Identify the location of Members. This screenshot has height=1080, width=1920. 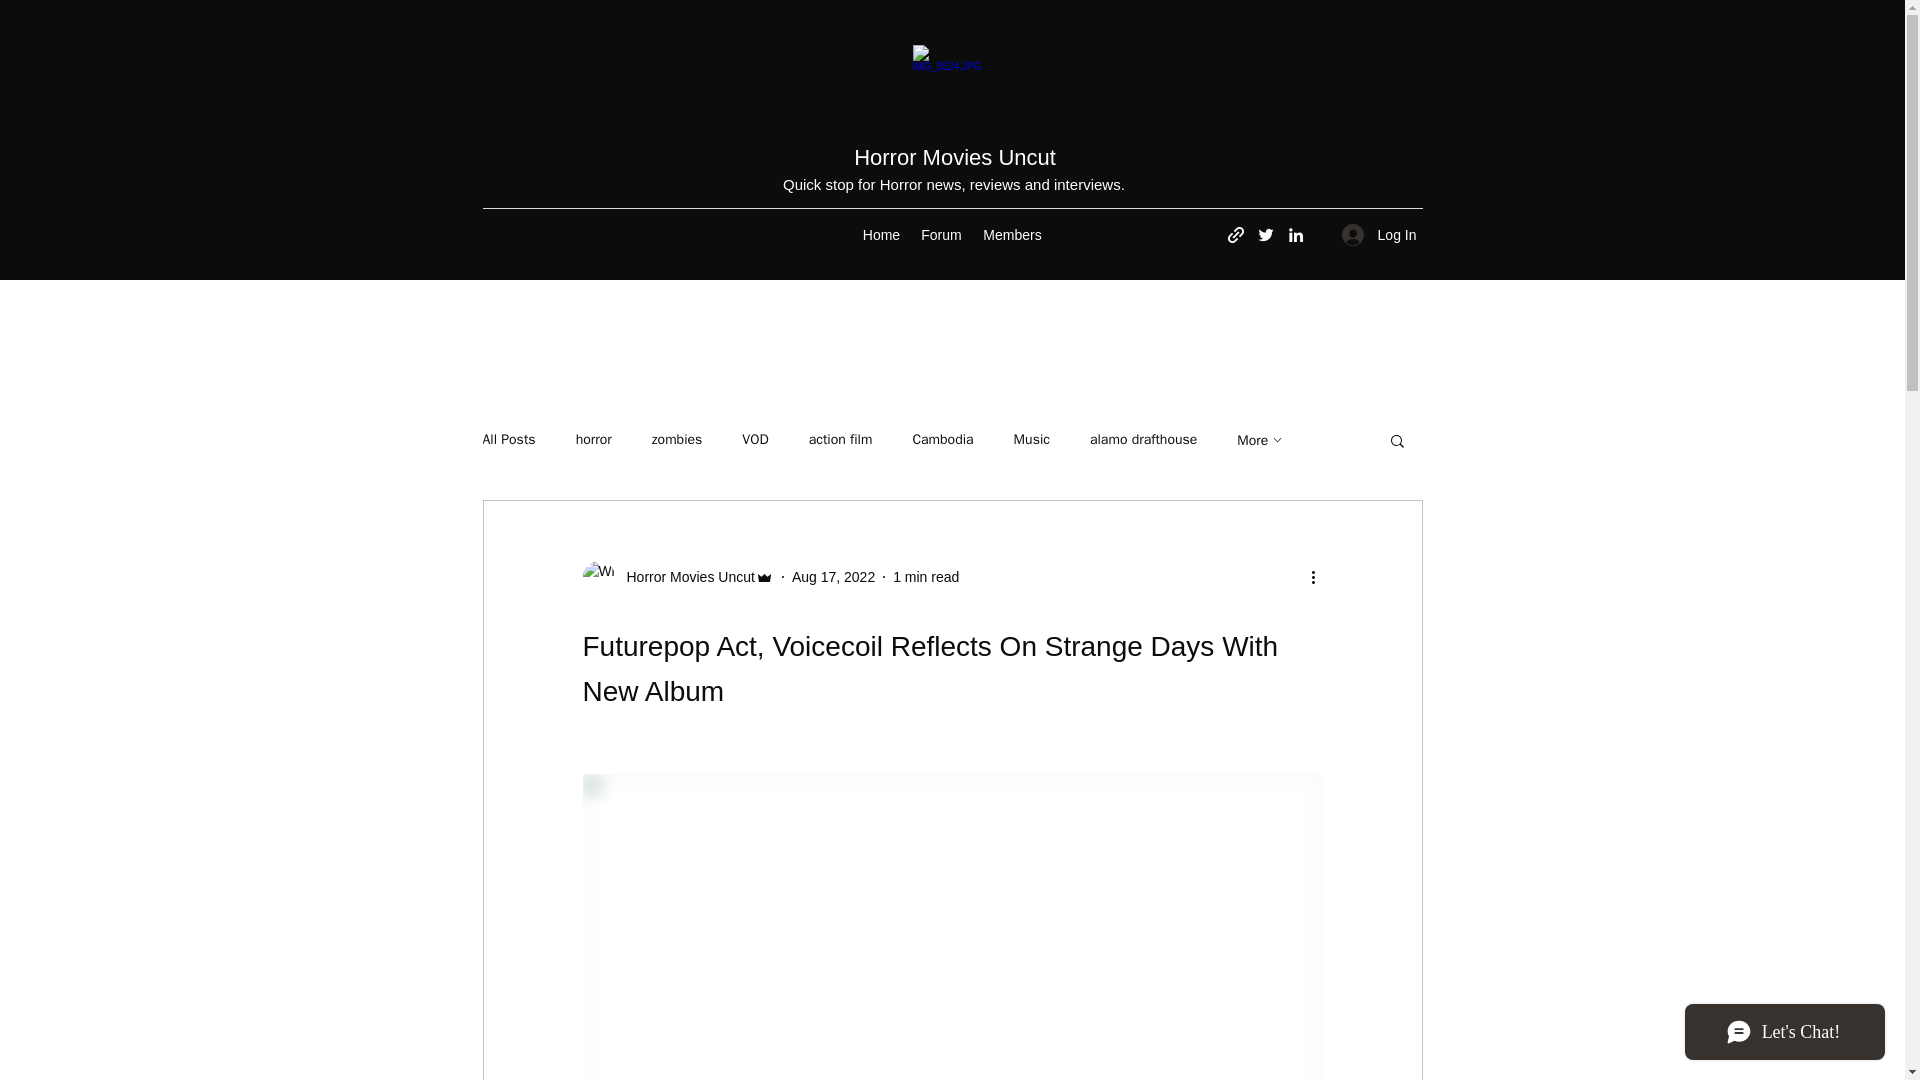
(1012, 234).